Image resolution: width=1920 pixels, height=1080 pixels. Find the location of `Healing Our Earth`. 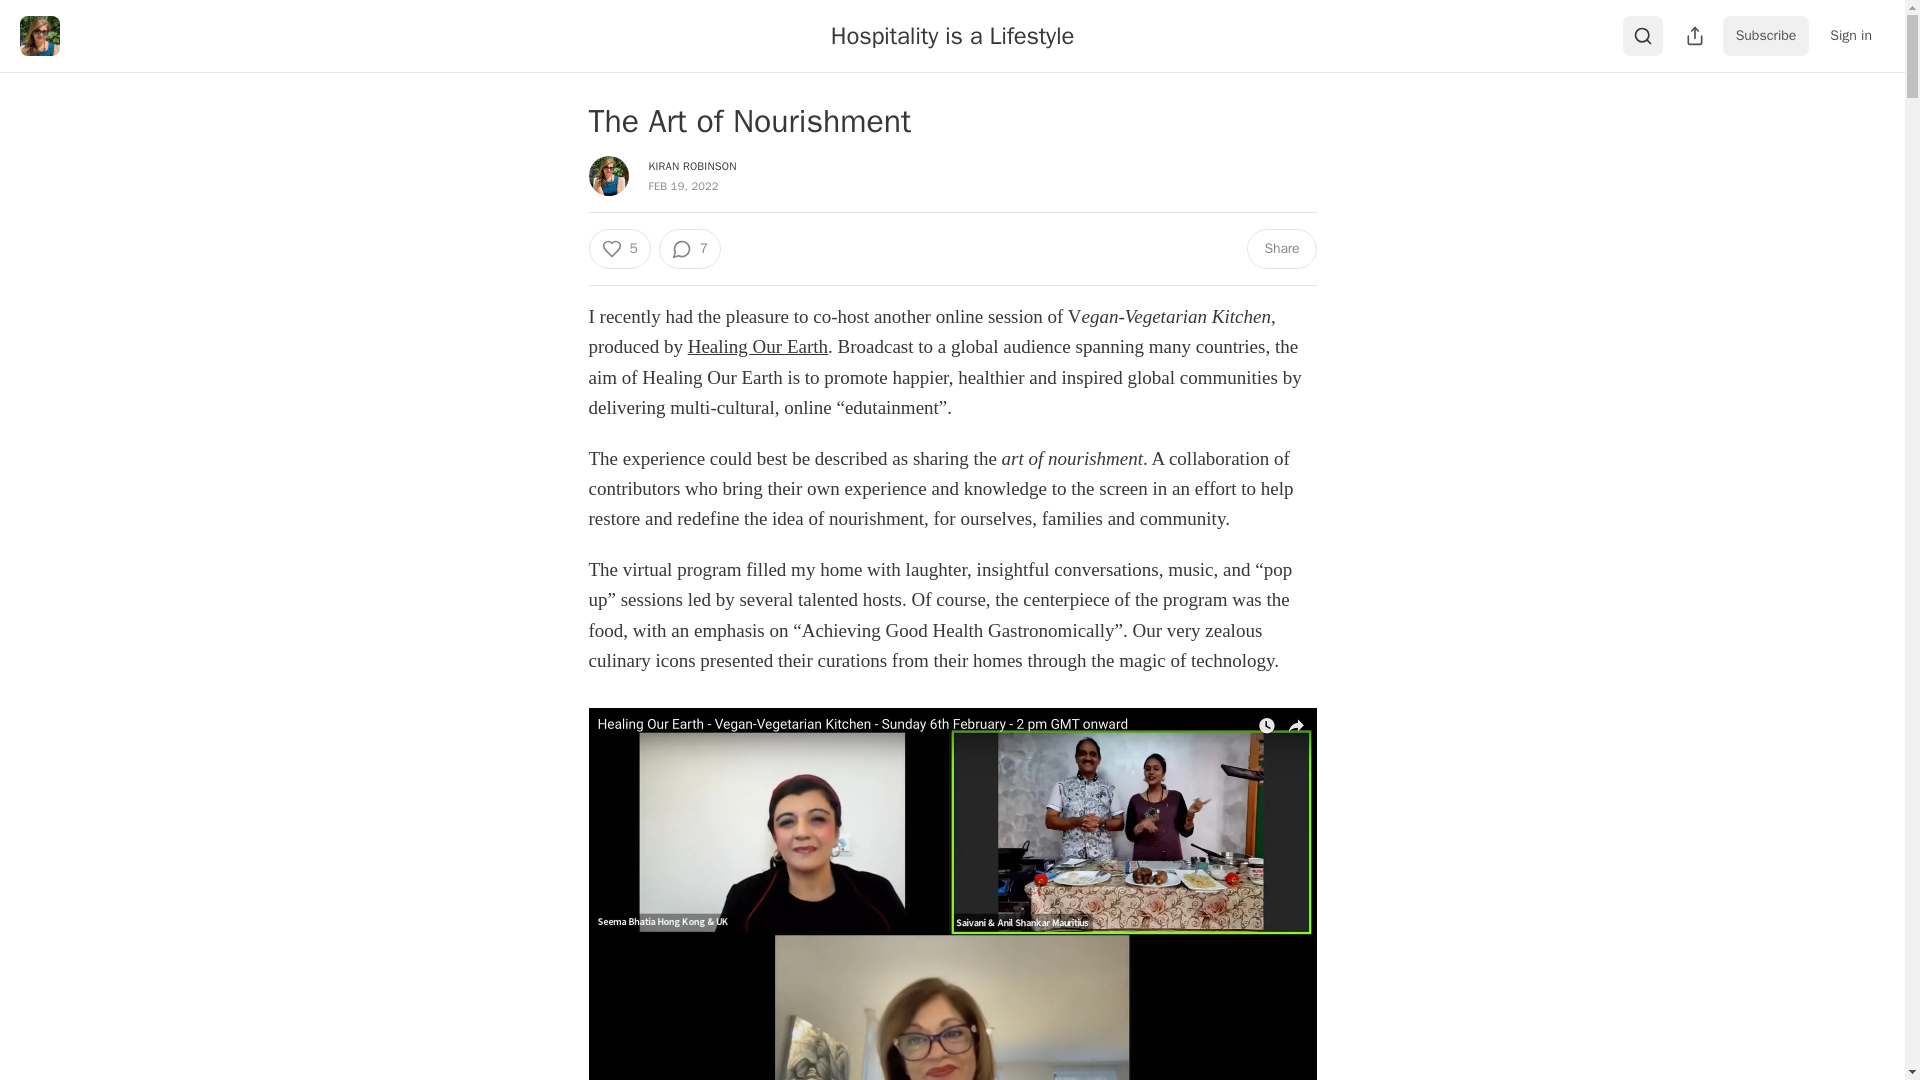

Healing Our Earth is located at coordinates (757, 346).